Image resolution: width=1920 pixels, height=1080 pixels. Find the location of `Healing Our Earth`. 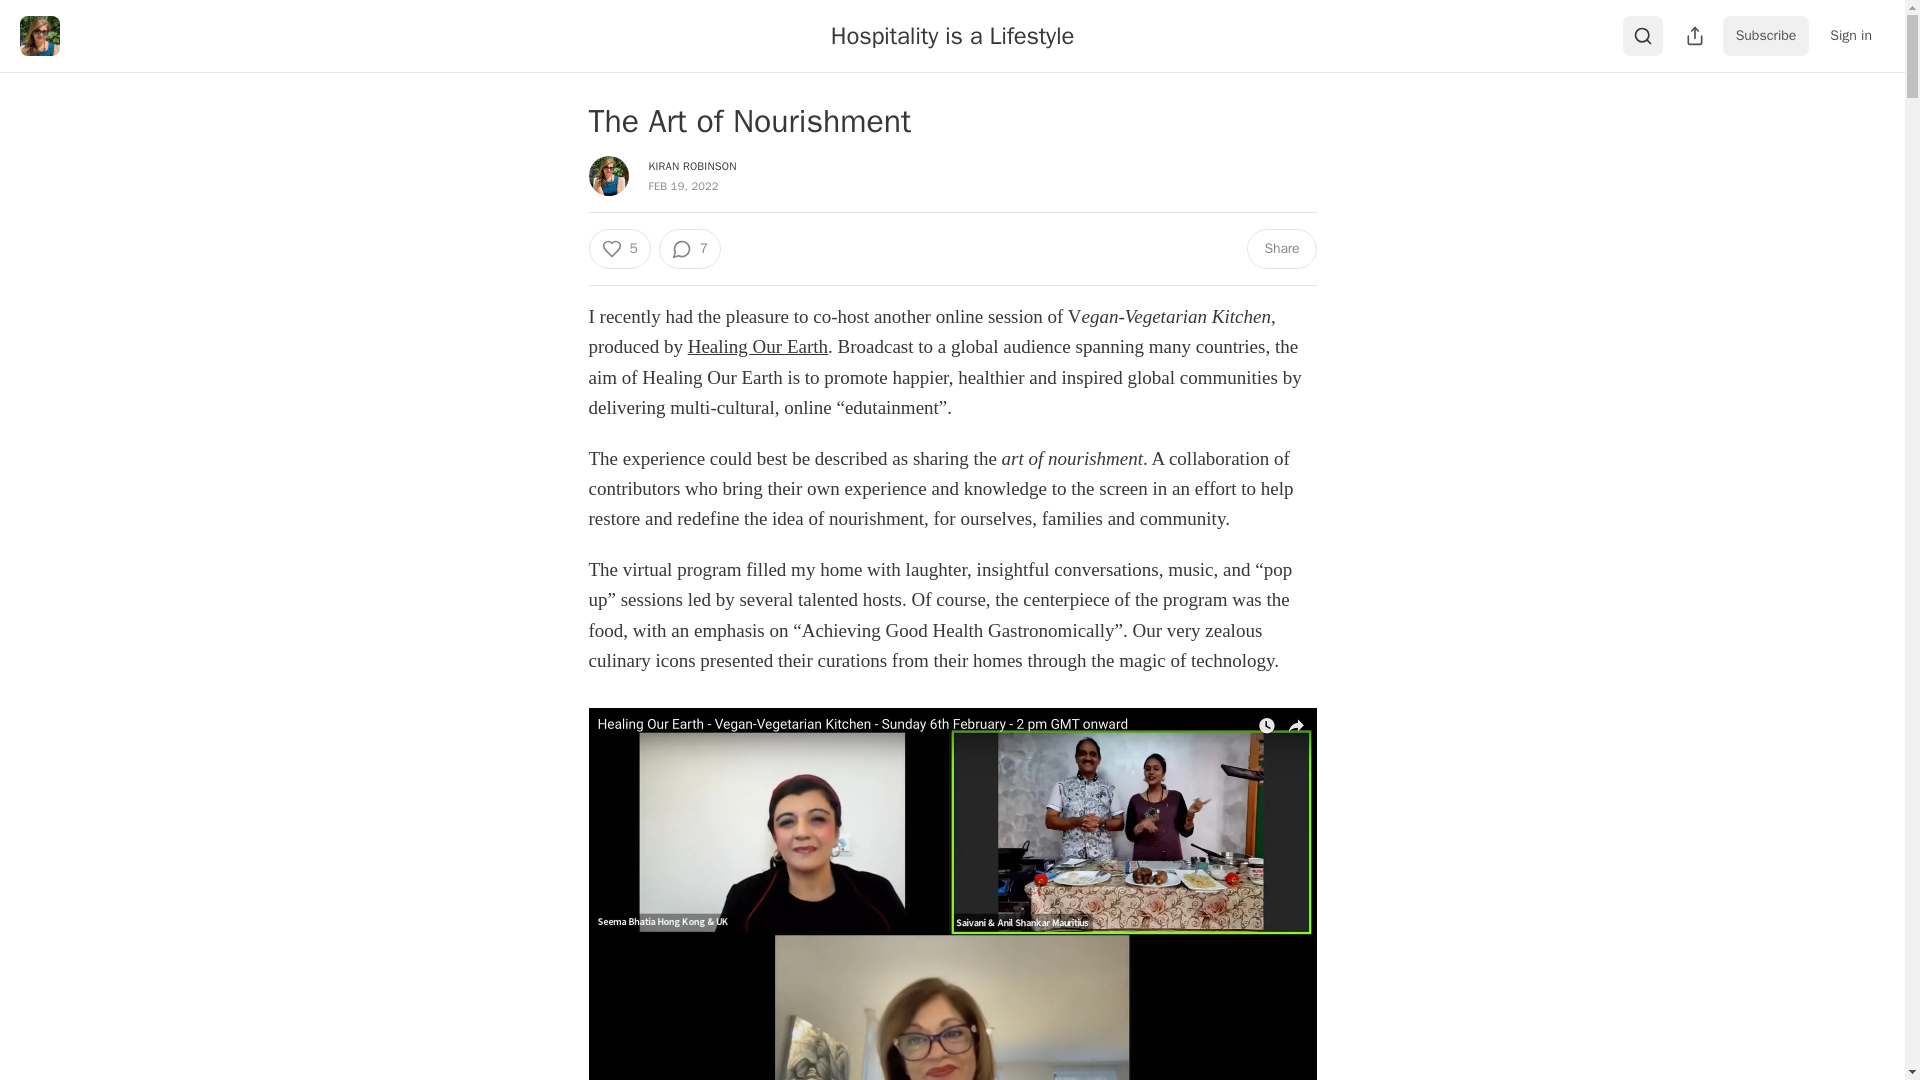

Healing Our Earth is located at coordinates (757, 346).